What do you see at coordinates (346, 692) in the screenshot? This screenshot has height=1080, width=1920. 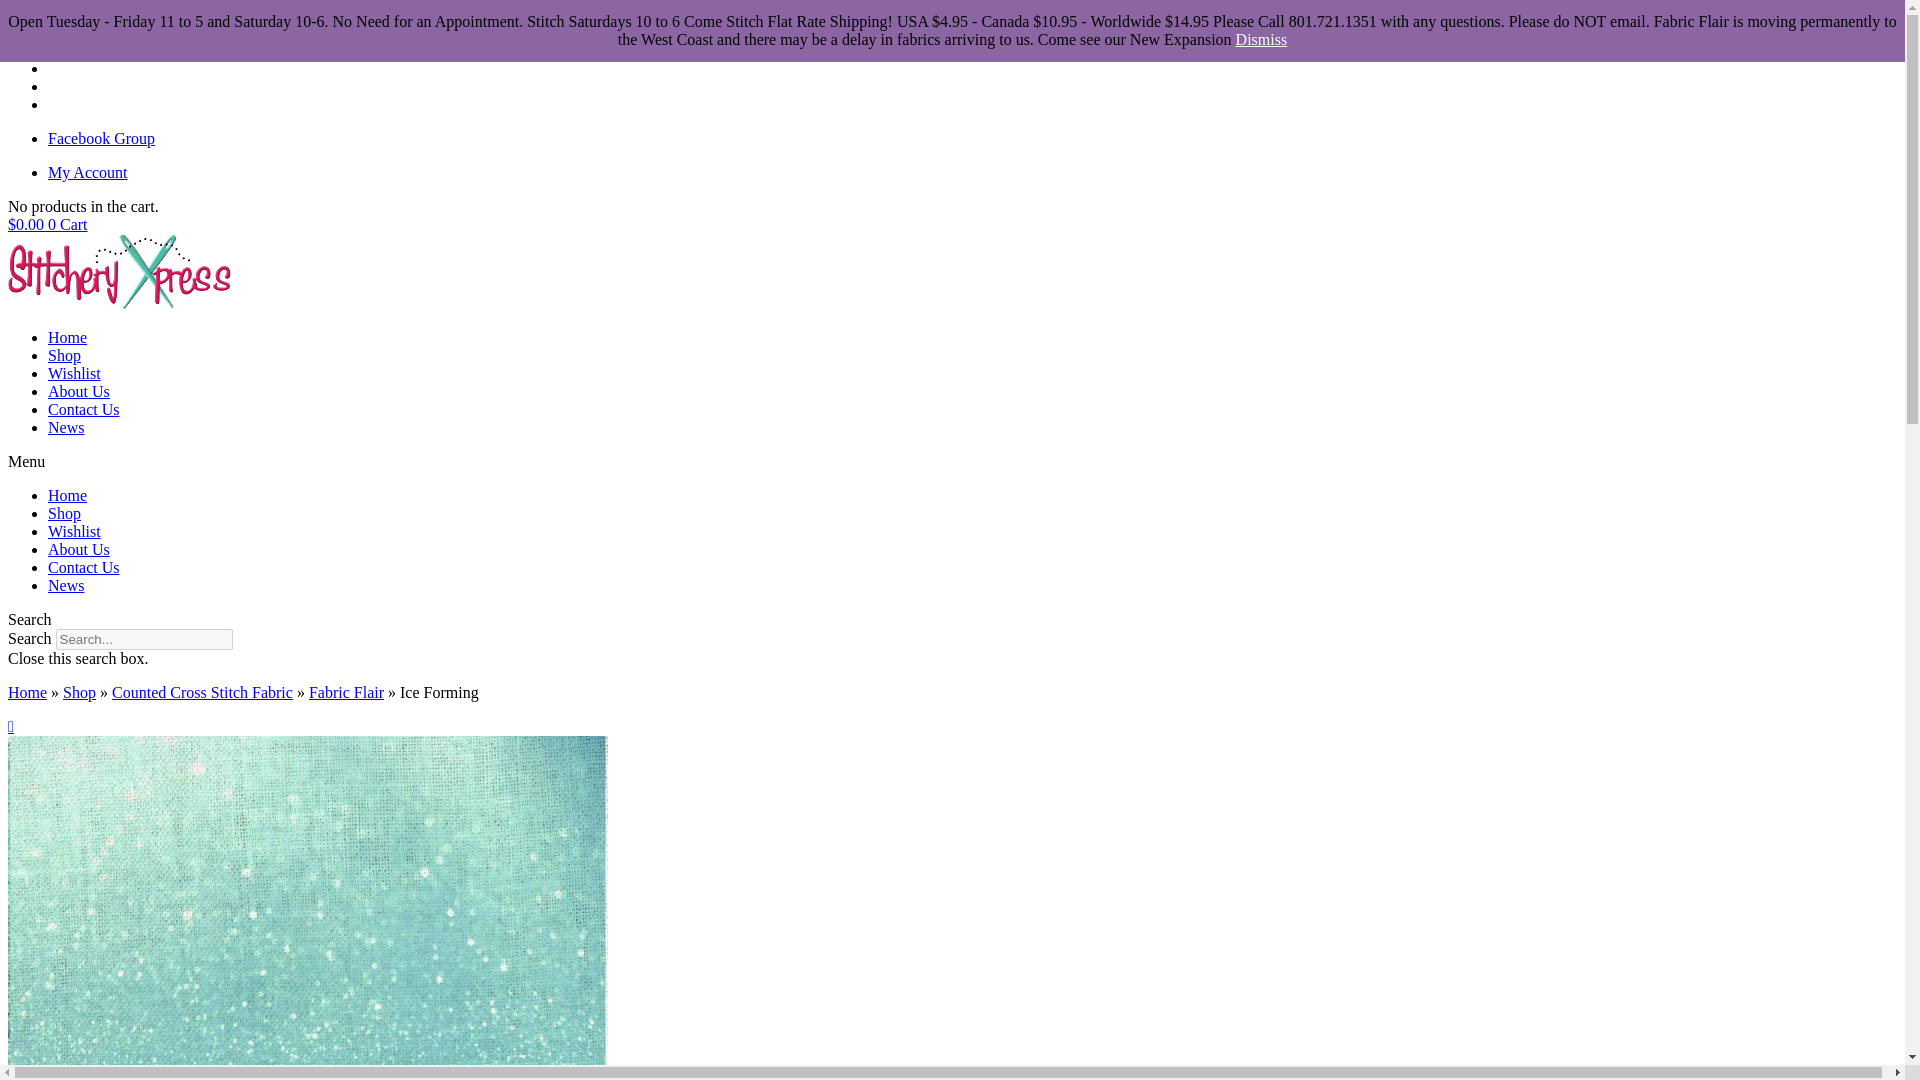 I see `Fabric Flair` at bounding box center [346, 692].